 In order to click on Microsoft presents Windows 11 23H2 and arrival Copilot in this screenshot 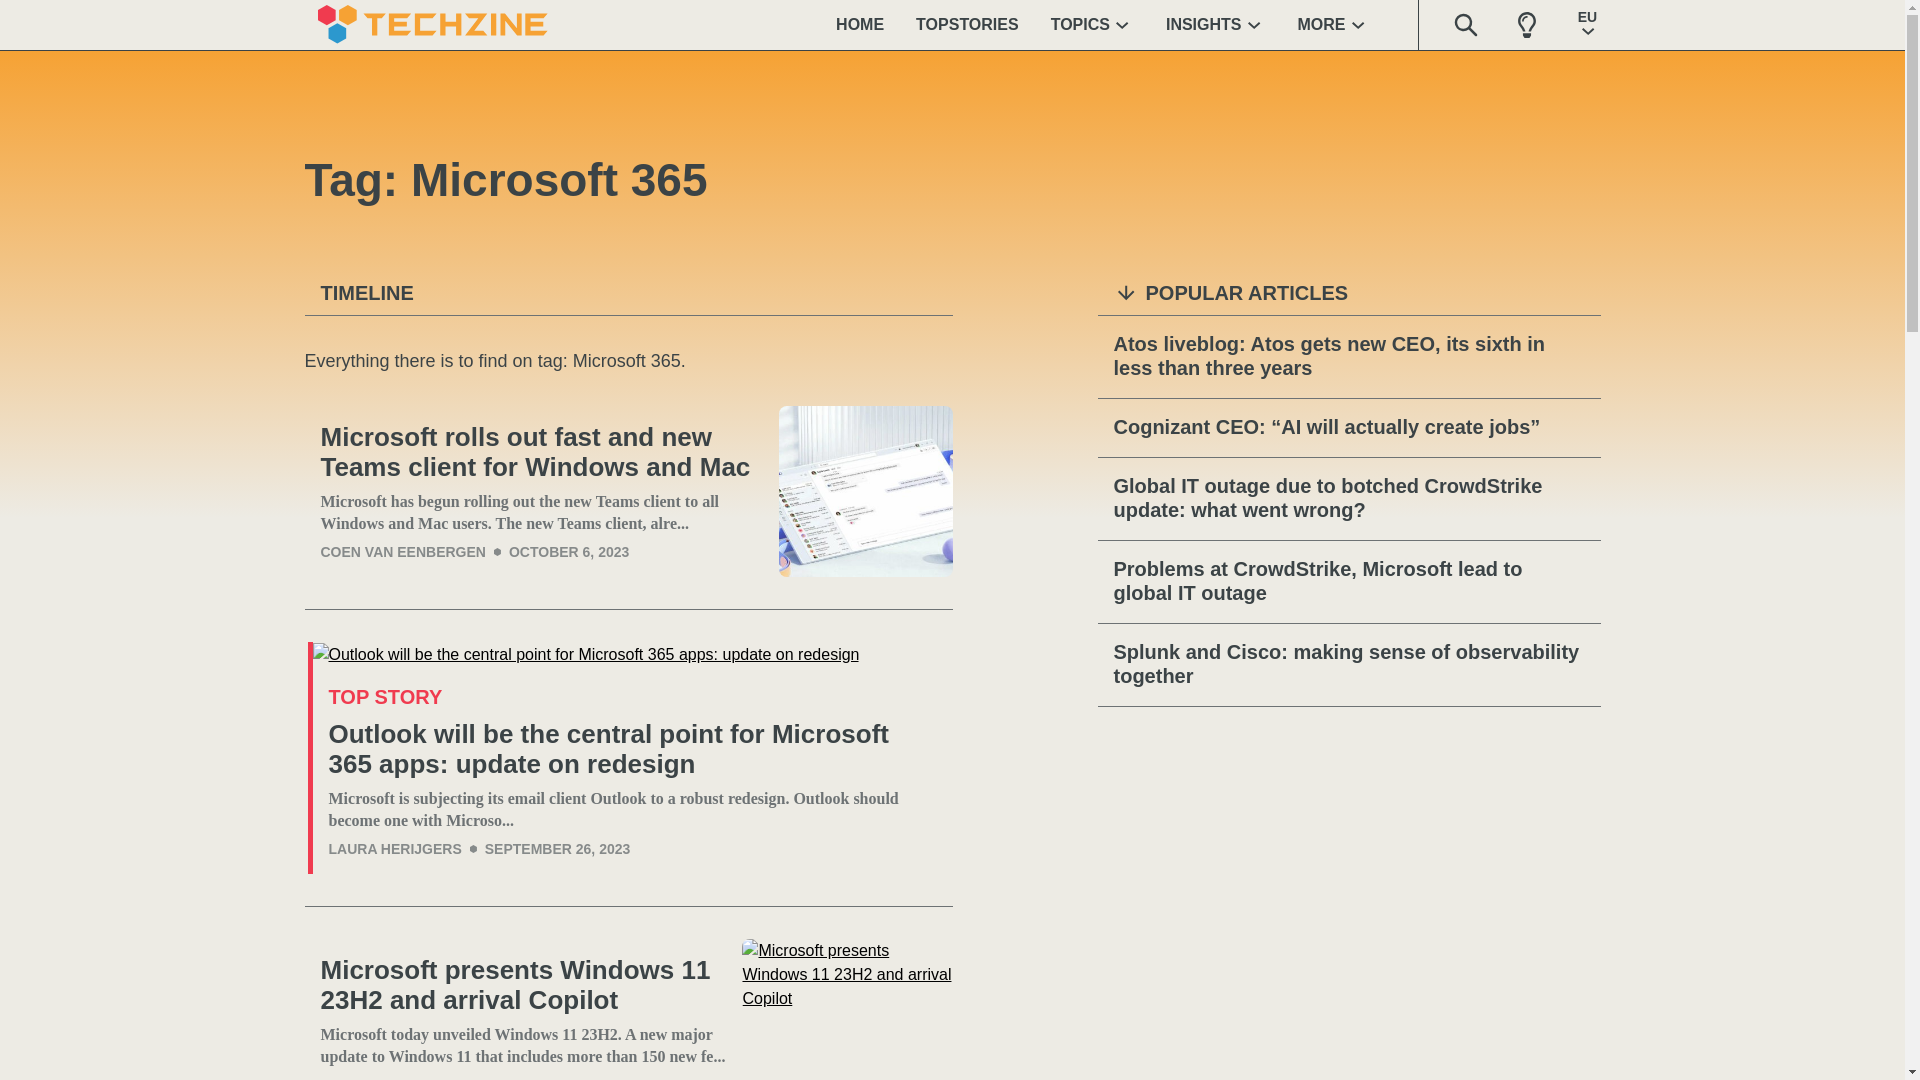, I will do `click(522, 985)`.